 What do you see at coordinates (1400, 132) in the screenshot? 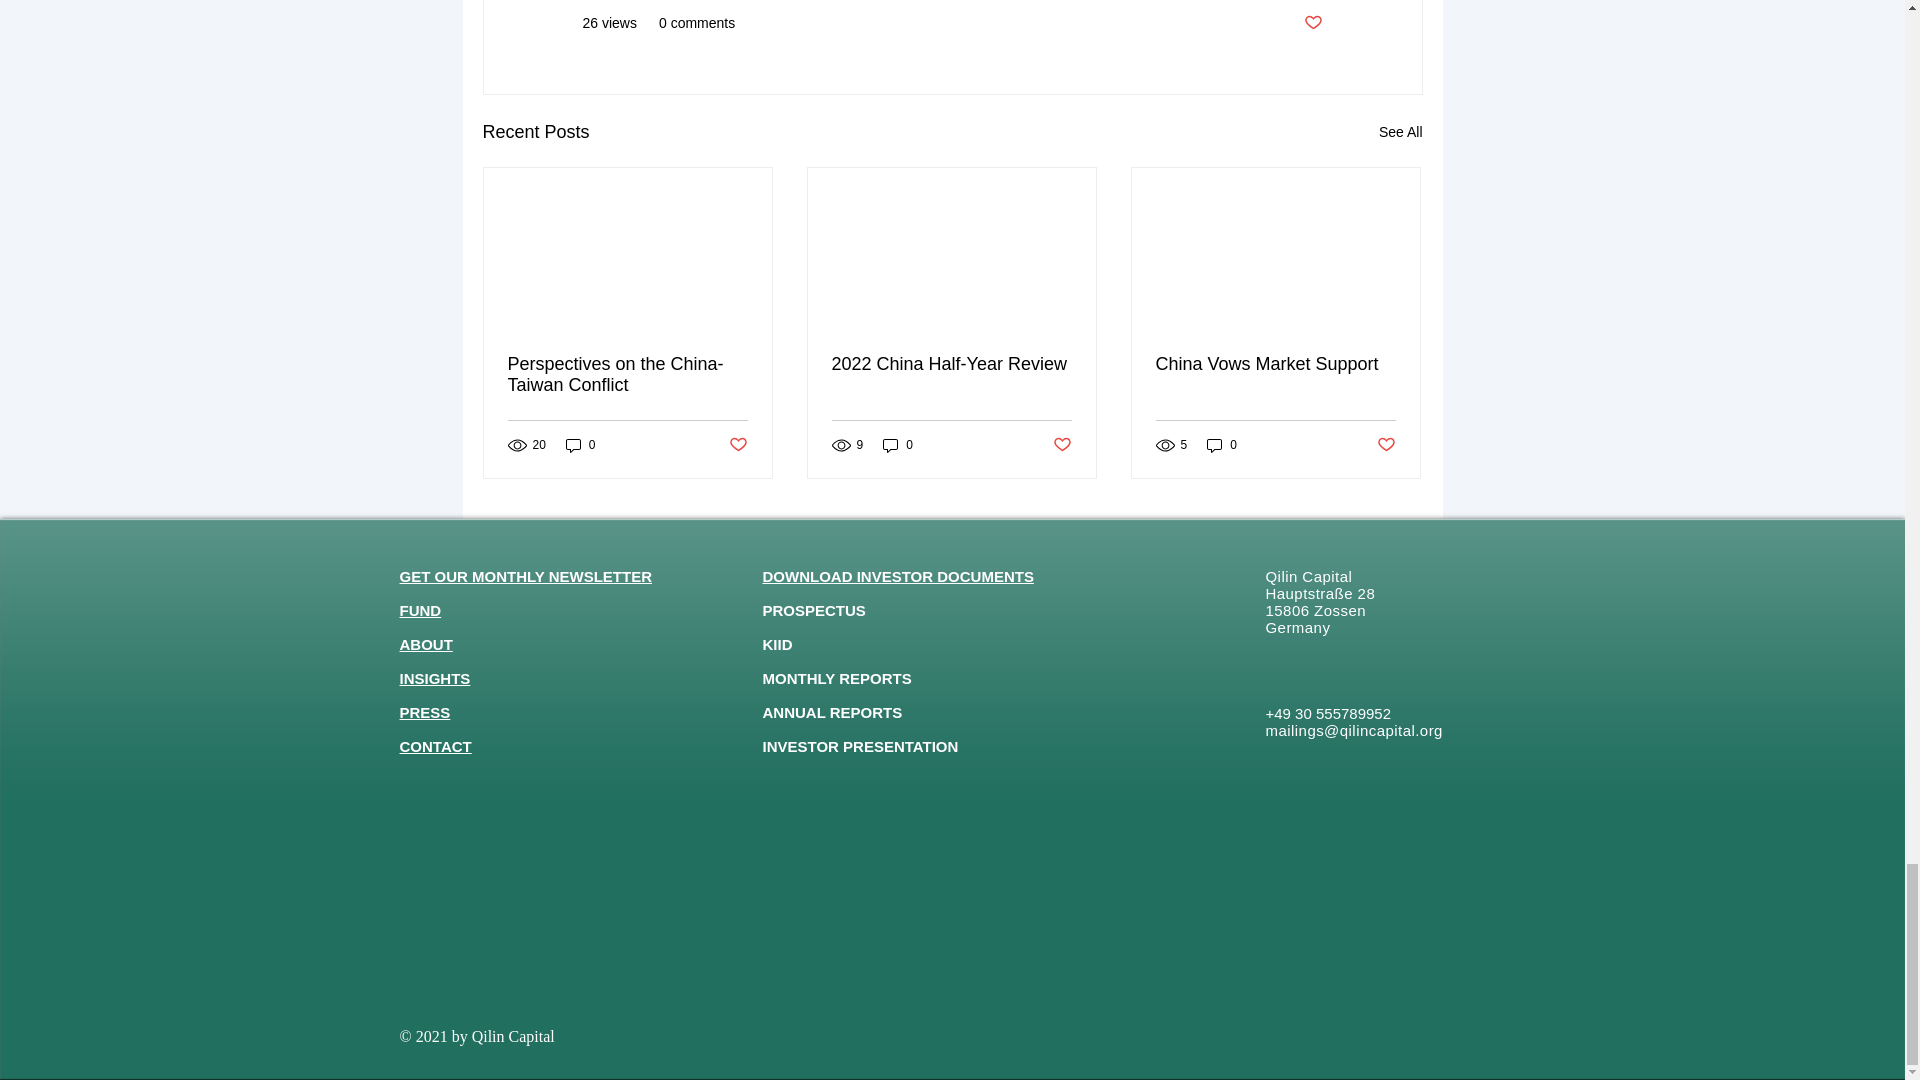
I see `See All` at bounding box center [1400, 132].